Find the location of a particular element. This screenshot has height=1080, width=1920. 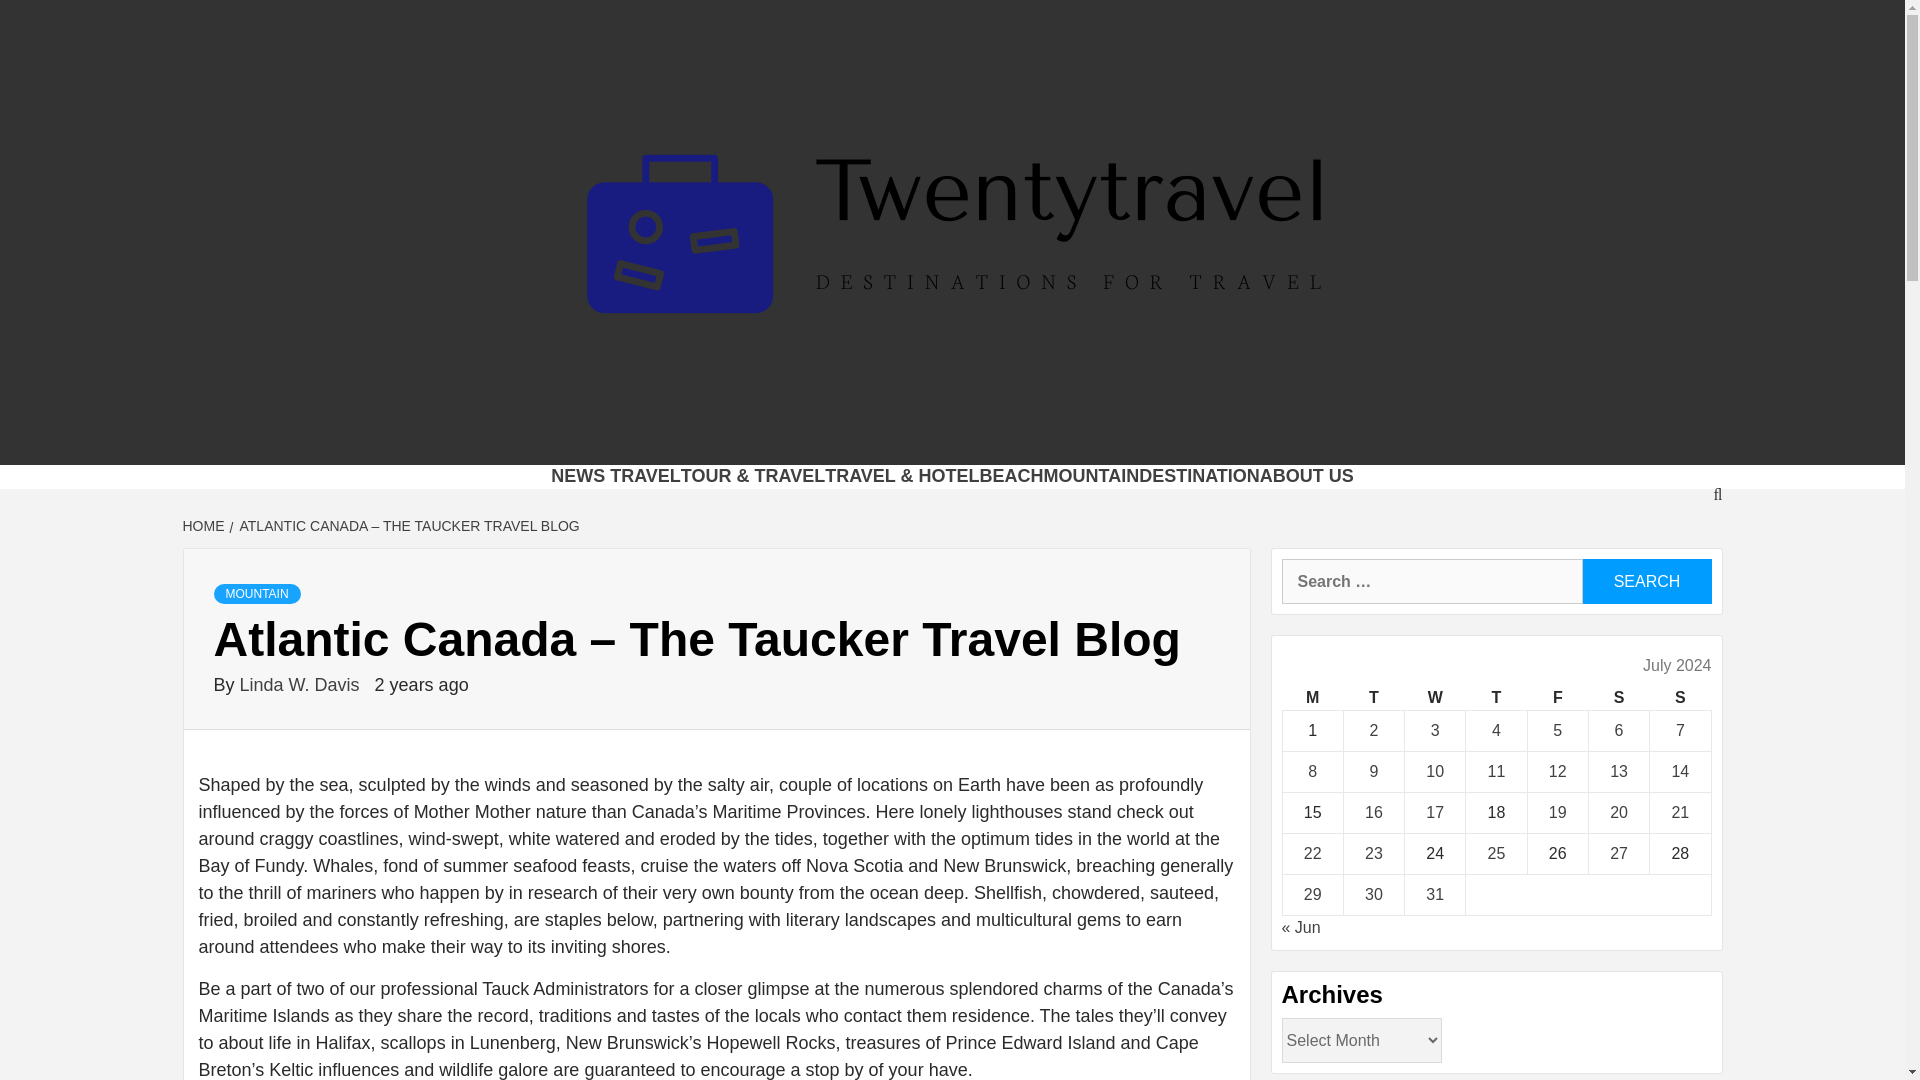

Monday is located at coordinates (1312, 698).